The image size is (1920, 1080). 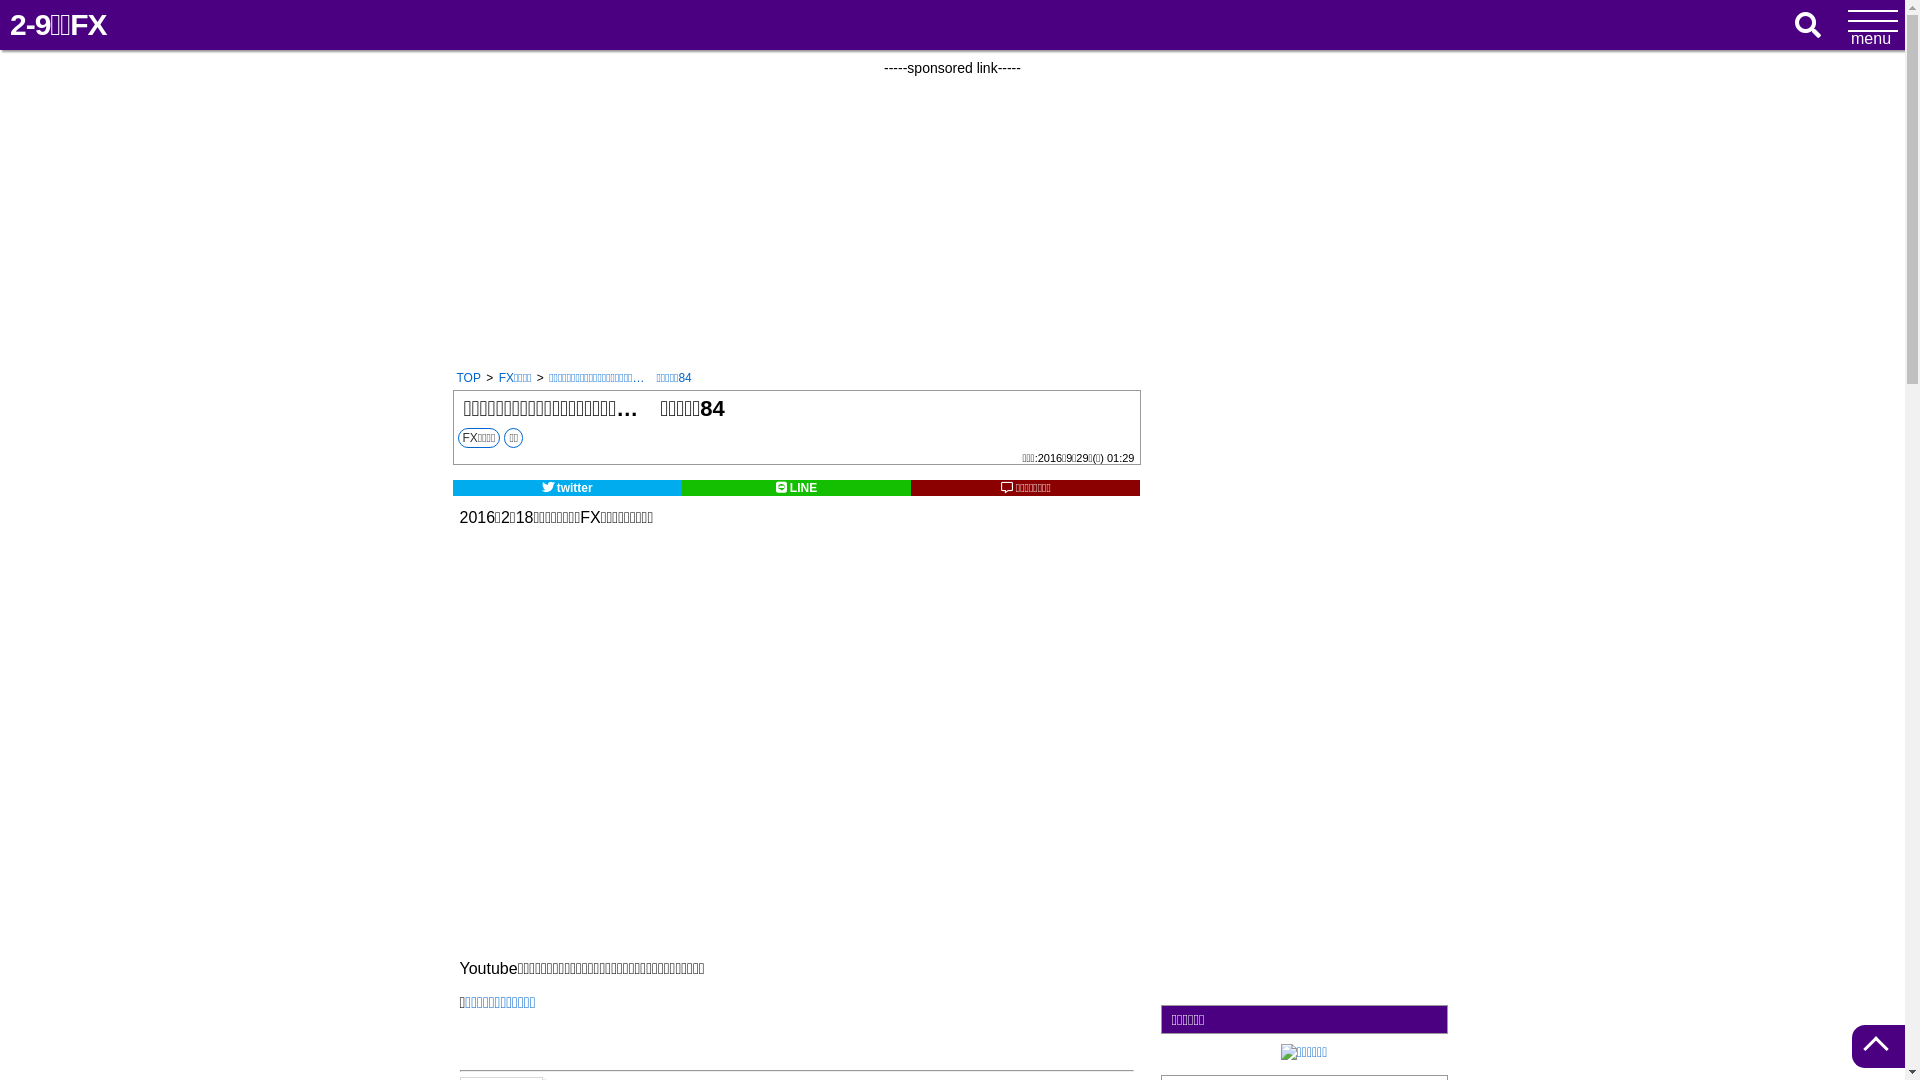 I want to click on Advertisement, so click(x=952, y=216).